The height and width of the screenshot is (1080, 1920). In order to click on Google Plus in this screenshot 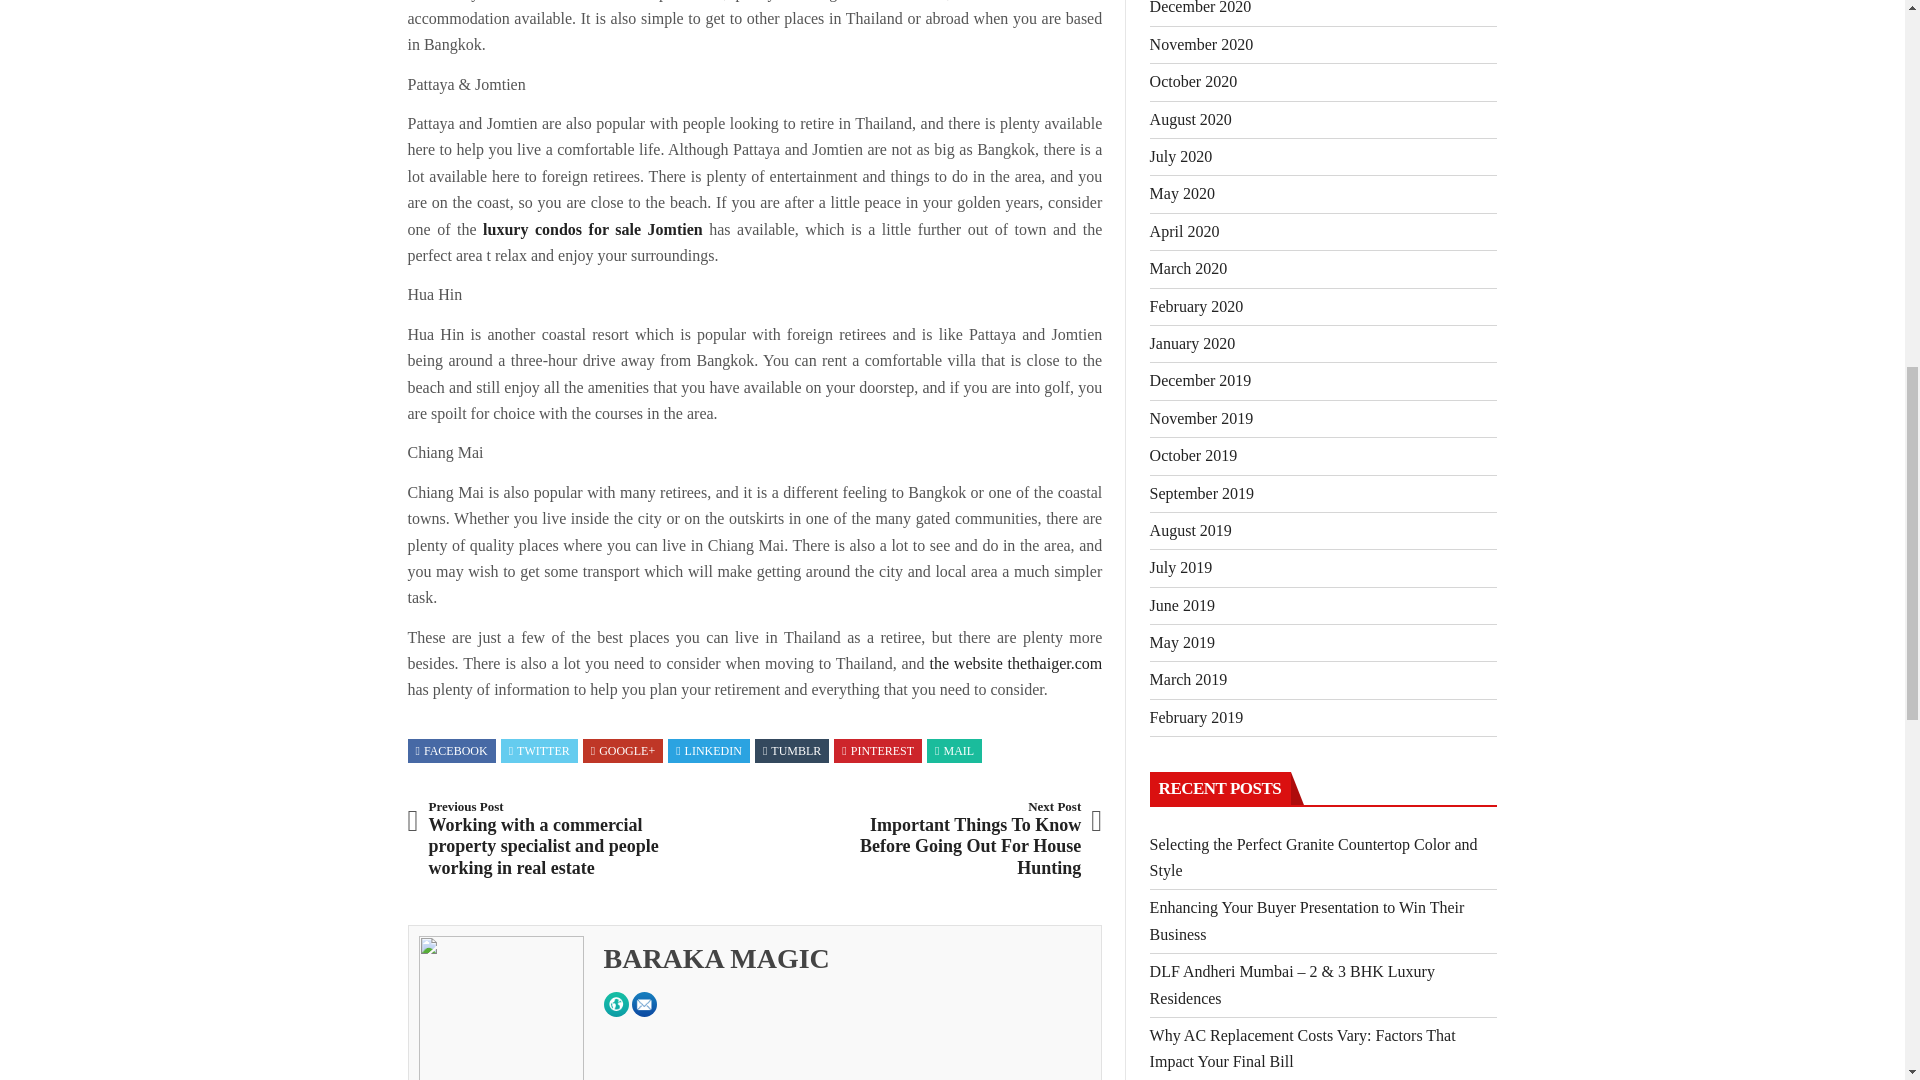, I will do `click(622, 751)`.